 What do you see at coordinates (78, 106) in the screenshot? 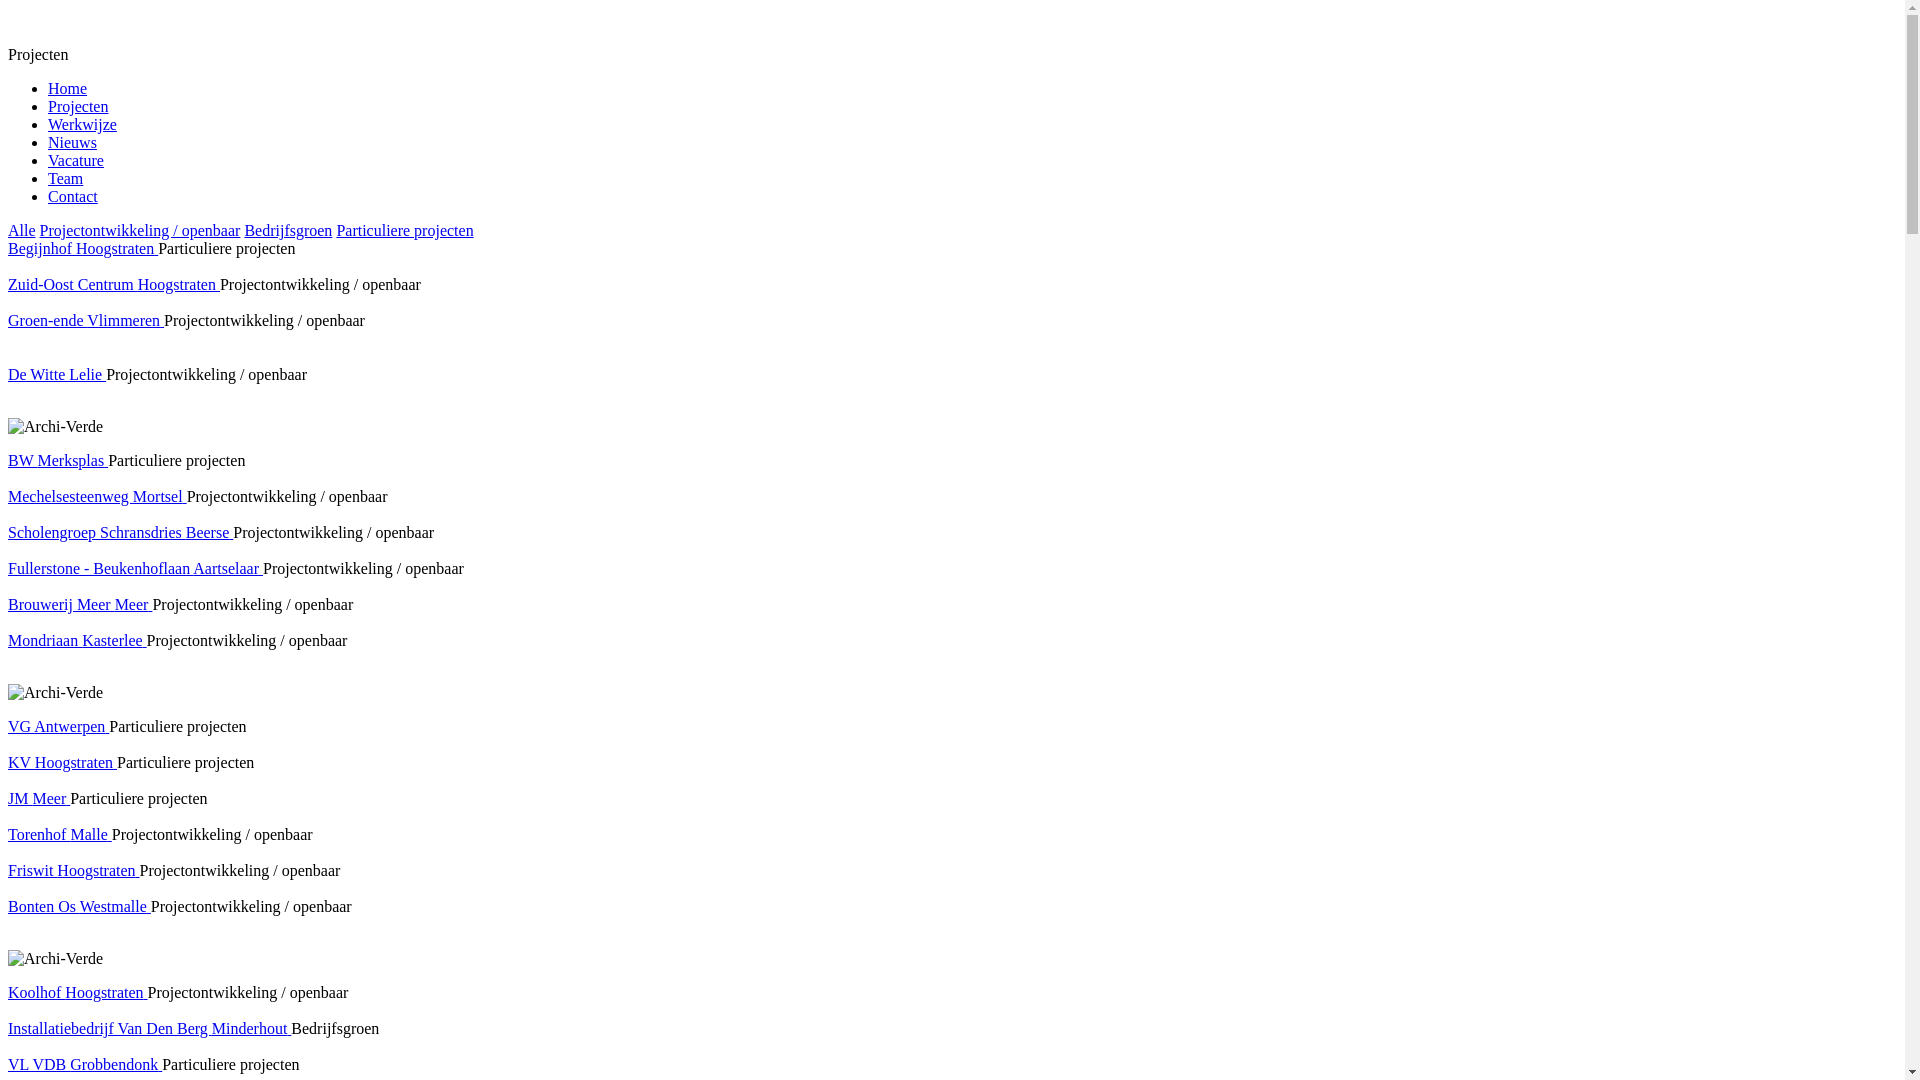
I see `Projecten` at bounding box center [78, 106].